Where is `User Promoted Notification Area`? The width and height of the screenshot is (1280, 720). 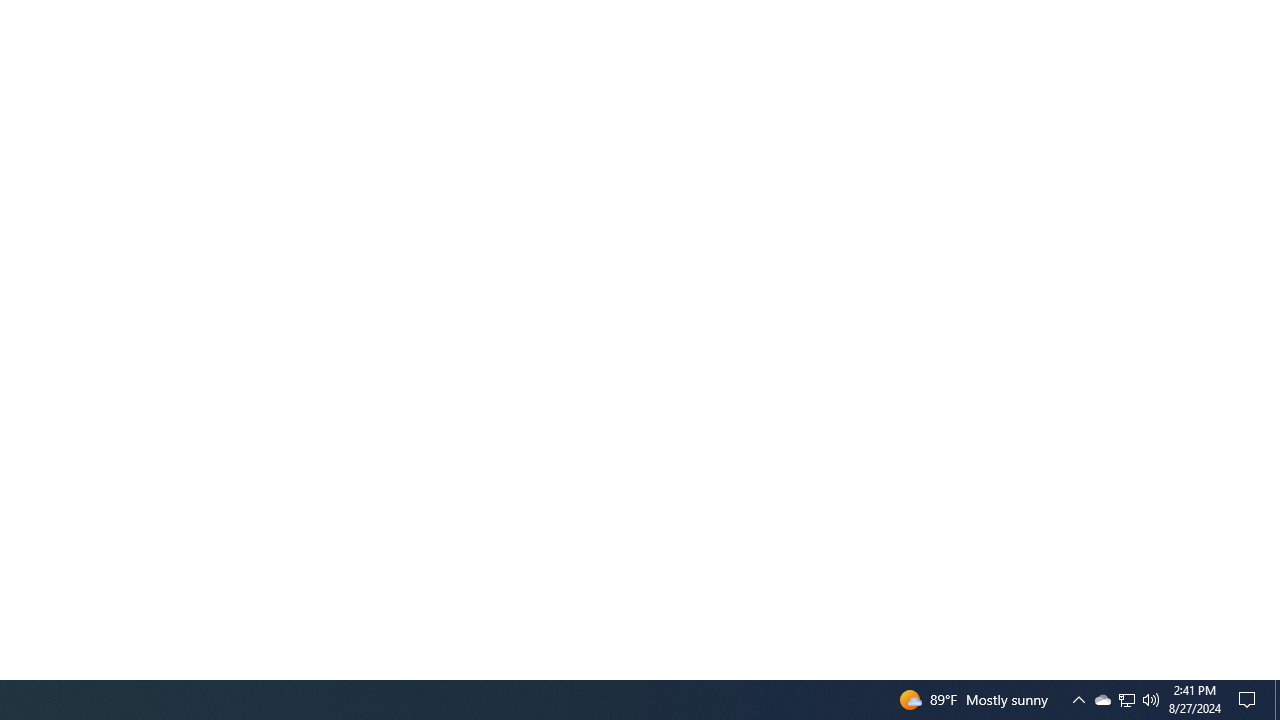 User Promoted Notification Area is located at coordinates (1126, 700).